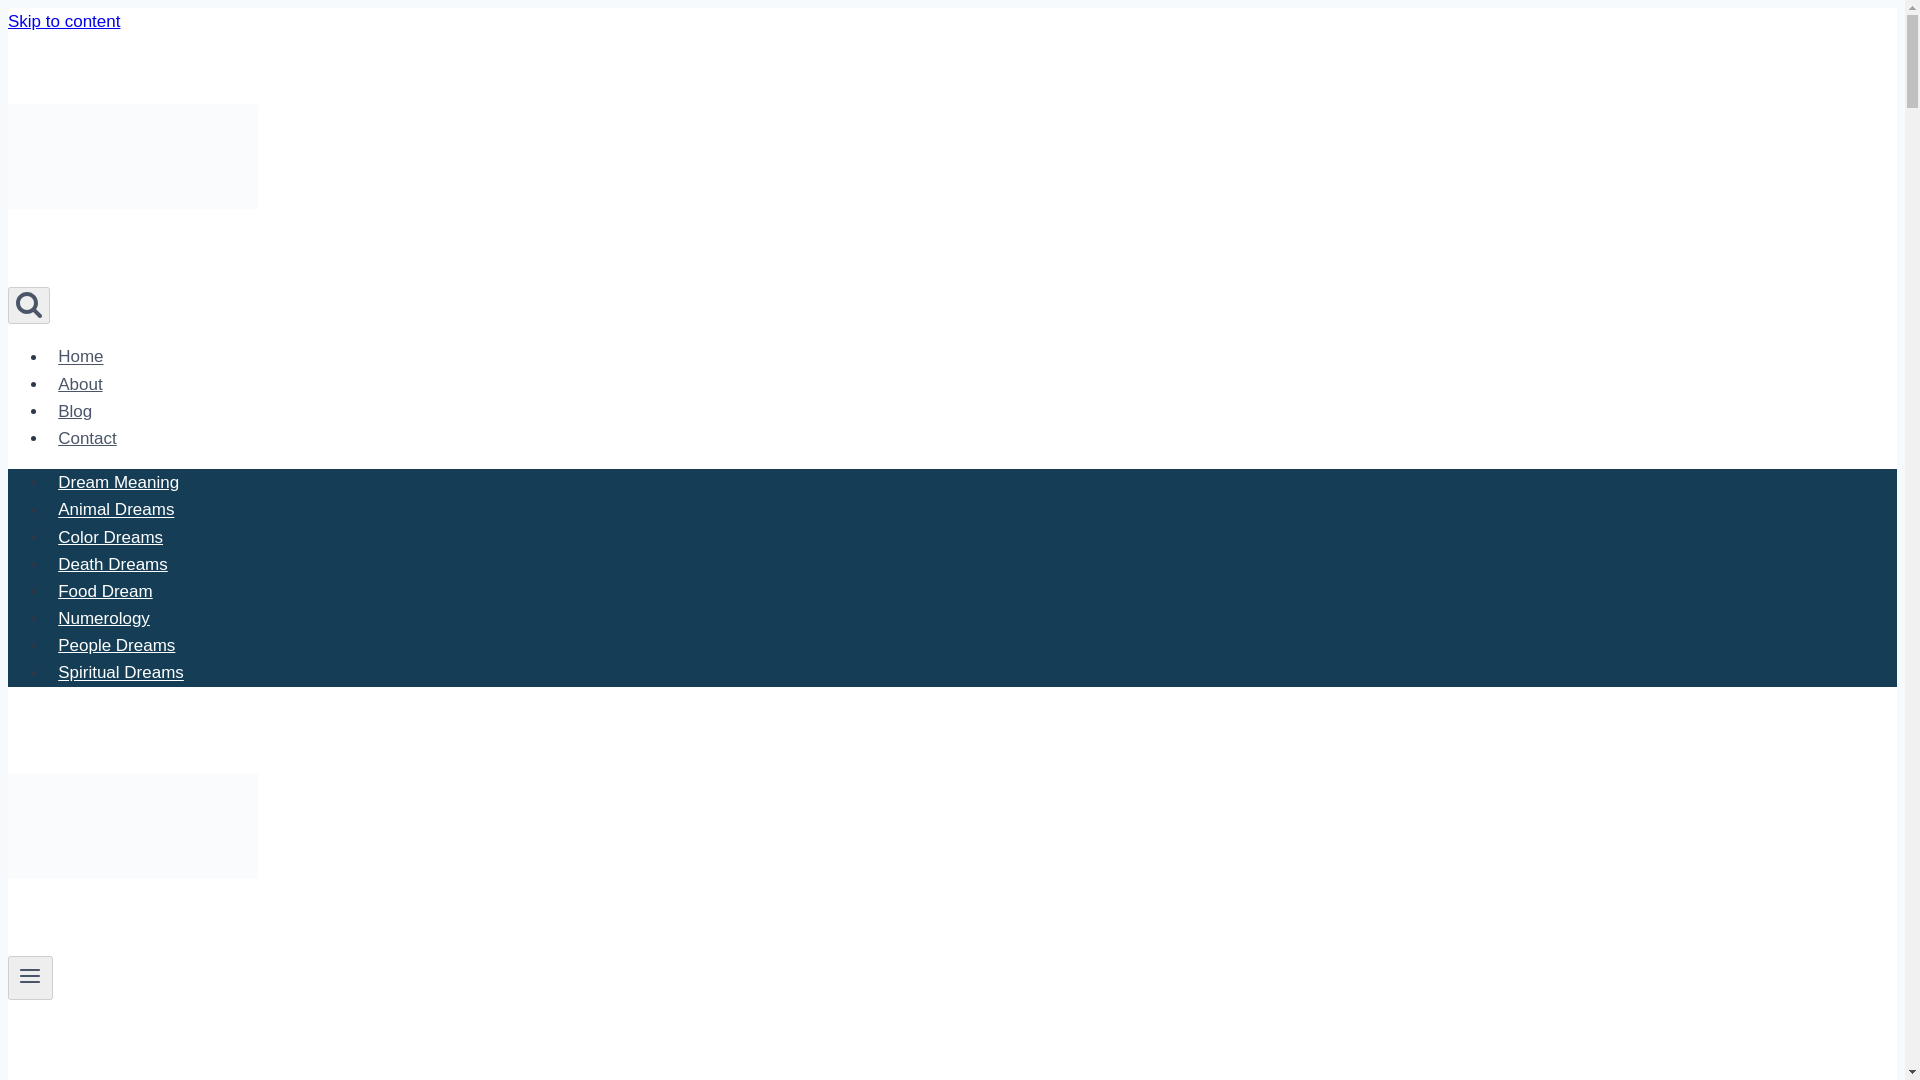  I want to click on Dream Meaning, so click(118, 482).